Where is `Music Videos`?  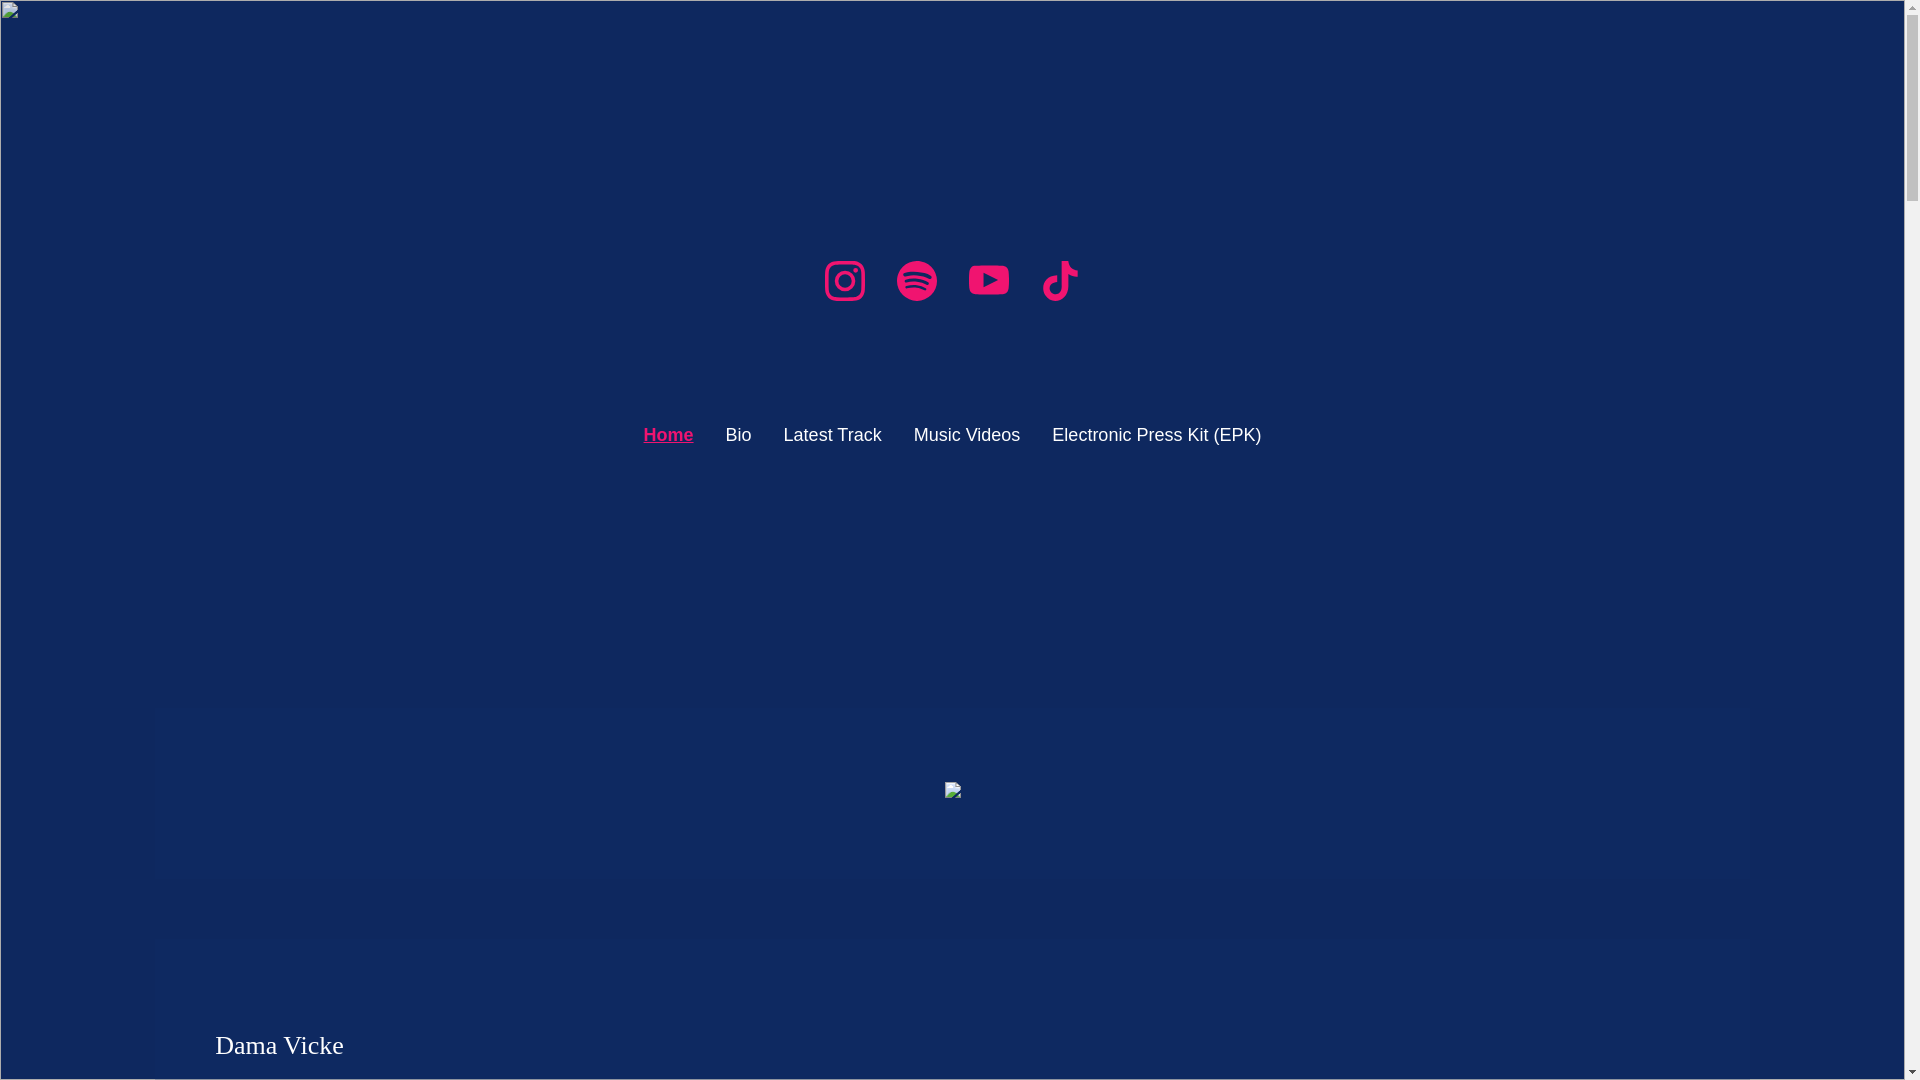 Music Videos is located at coordinates (967, 436).